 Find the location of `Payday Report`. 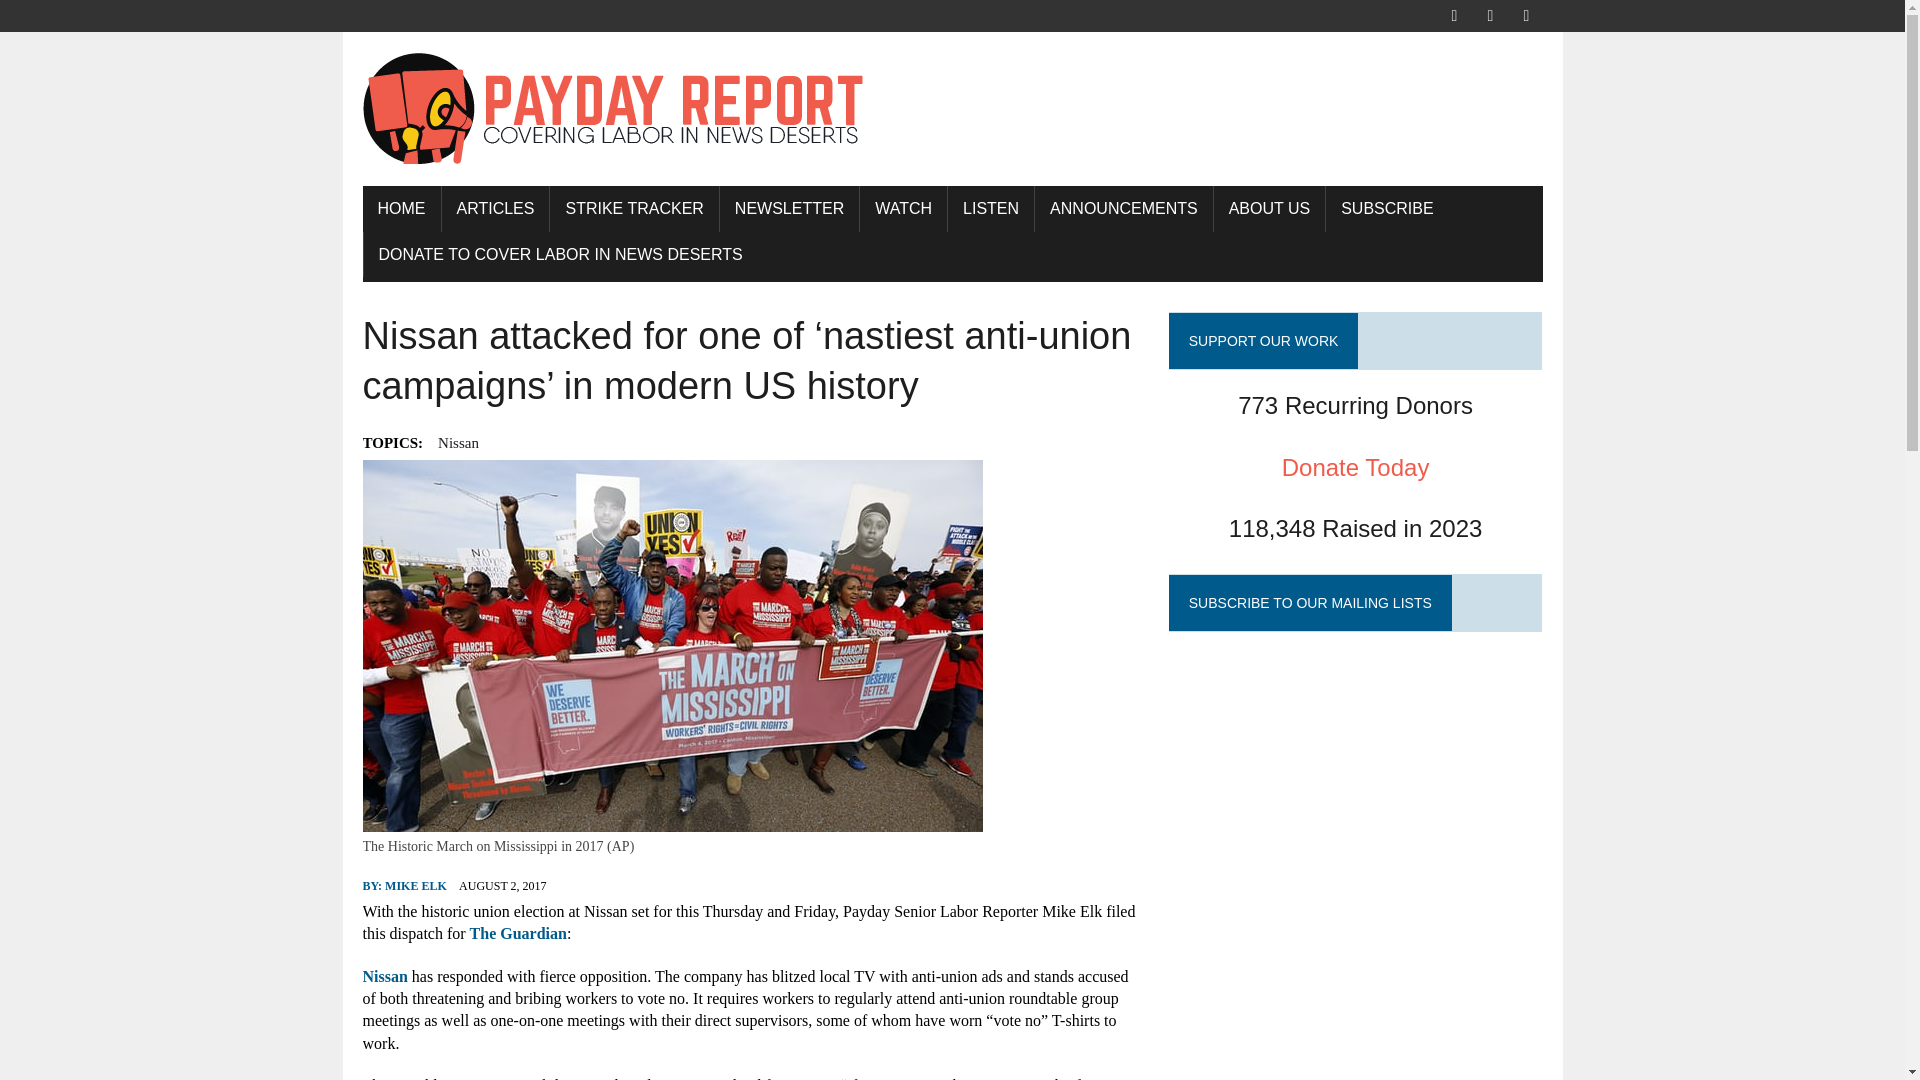

Payday Report is located at coordinates (952, 108).